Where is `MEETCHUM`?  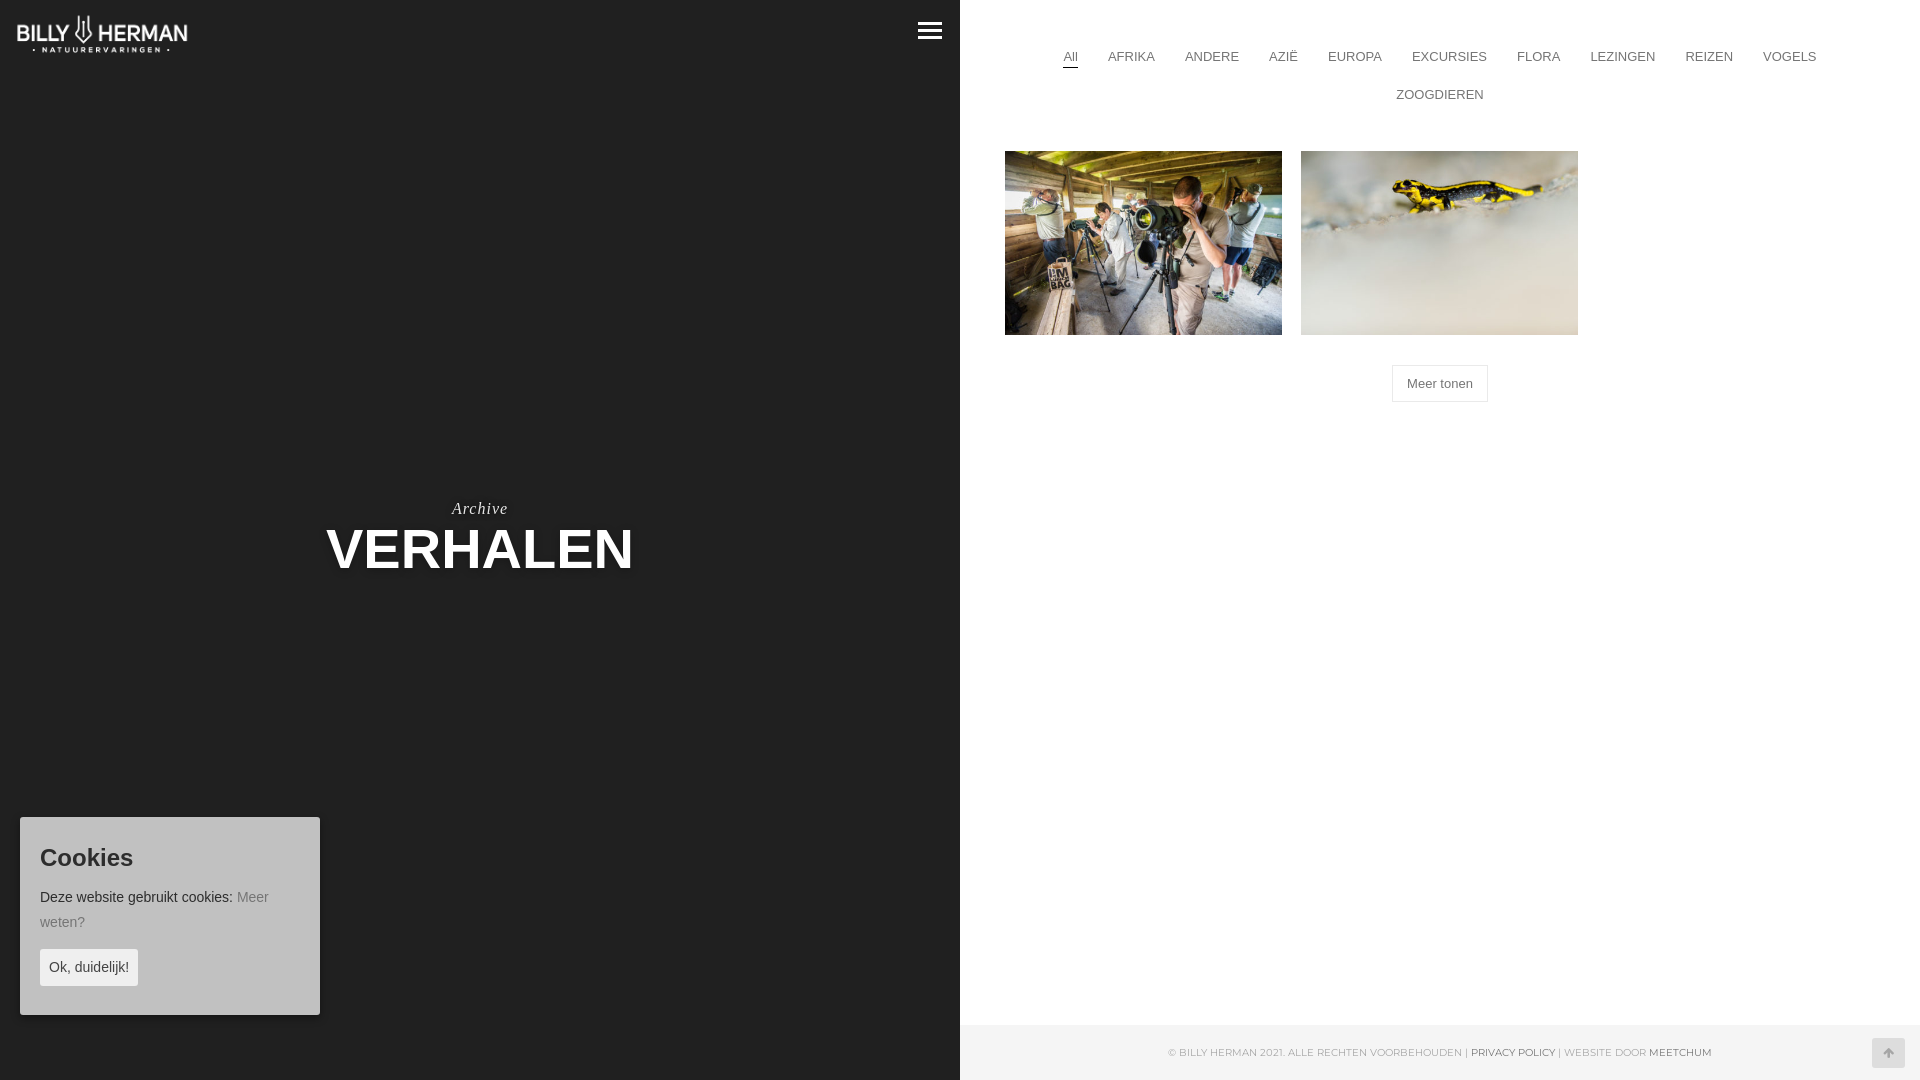
MEETCHUM is located at coordinates (1680, 1052).